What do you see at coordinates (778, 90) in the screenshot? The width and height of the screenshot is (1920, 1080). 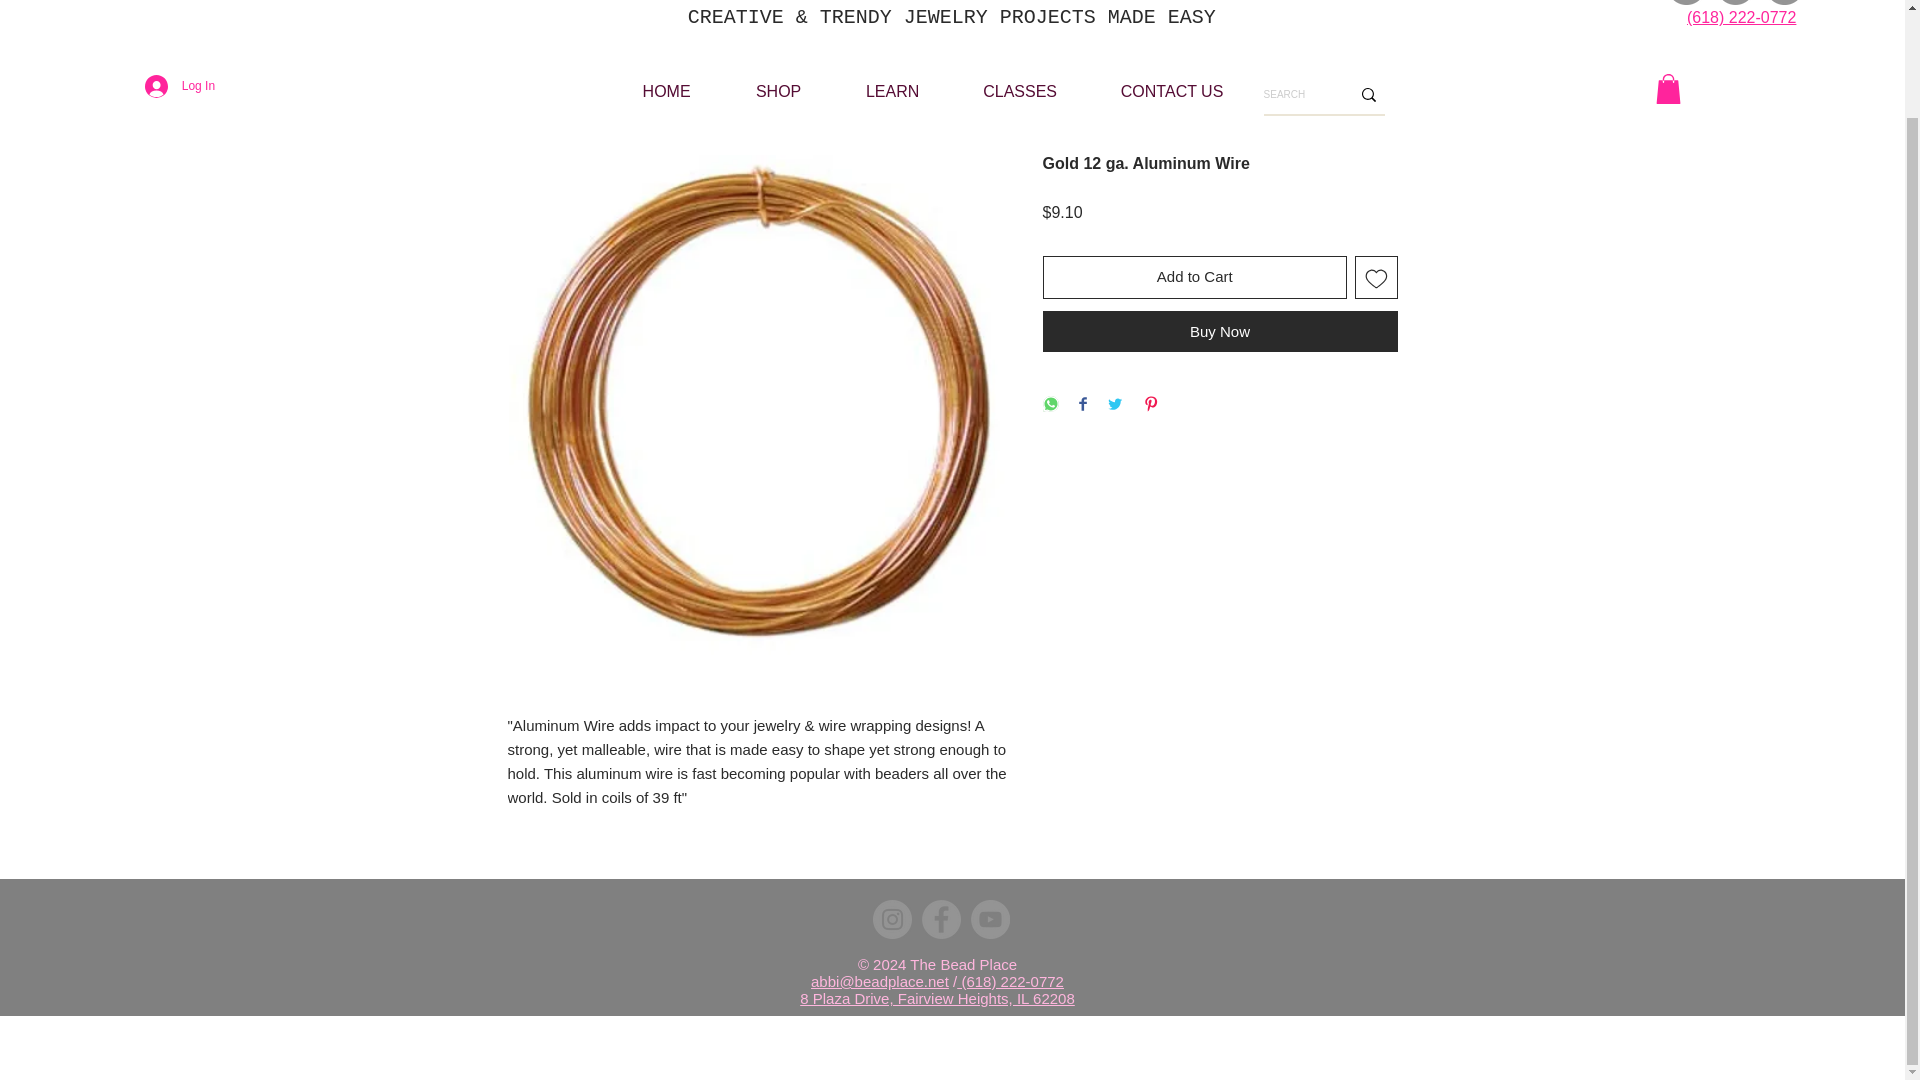 I see `SHOP` at bounding box center [778, 90].